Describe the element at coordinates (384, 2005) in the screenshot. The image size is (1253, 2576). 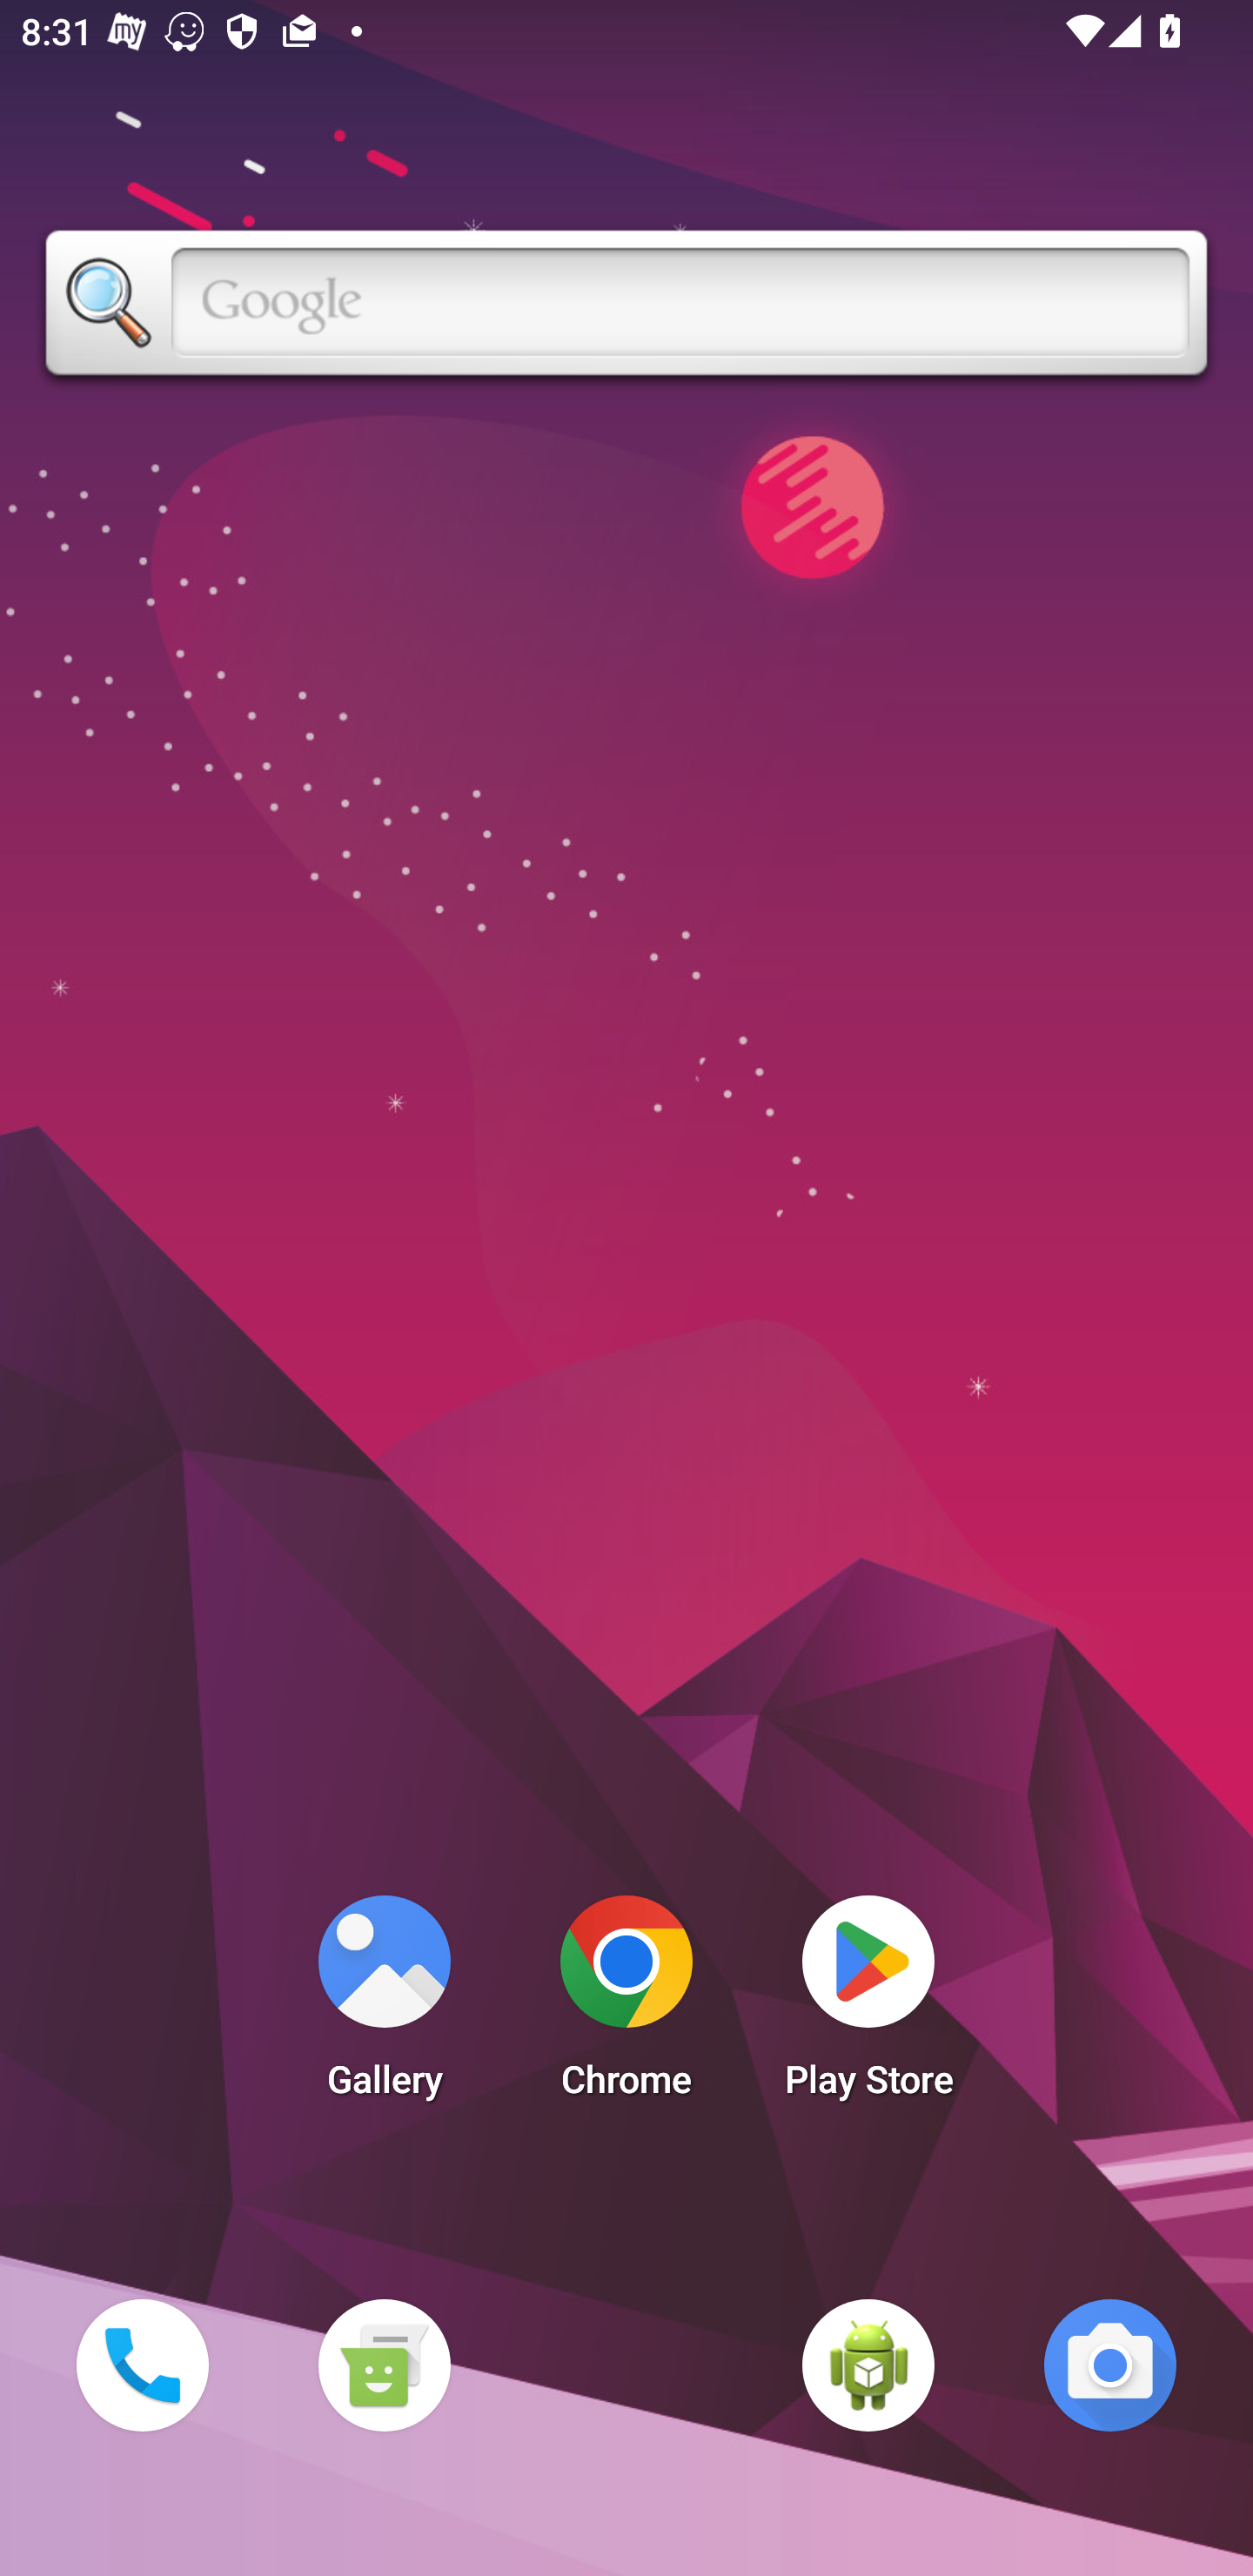
I see `Gallery` at that location.